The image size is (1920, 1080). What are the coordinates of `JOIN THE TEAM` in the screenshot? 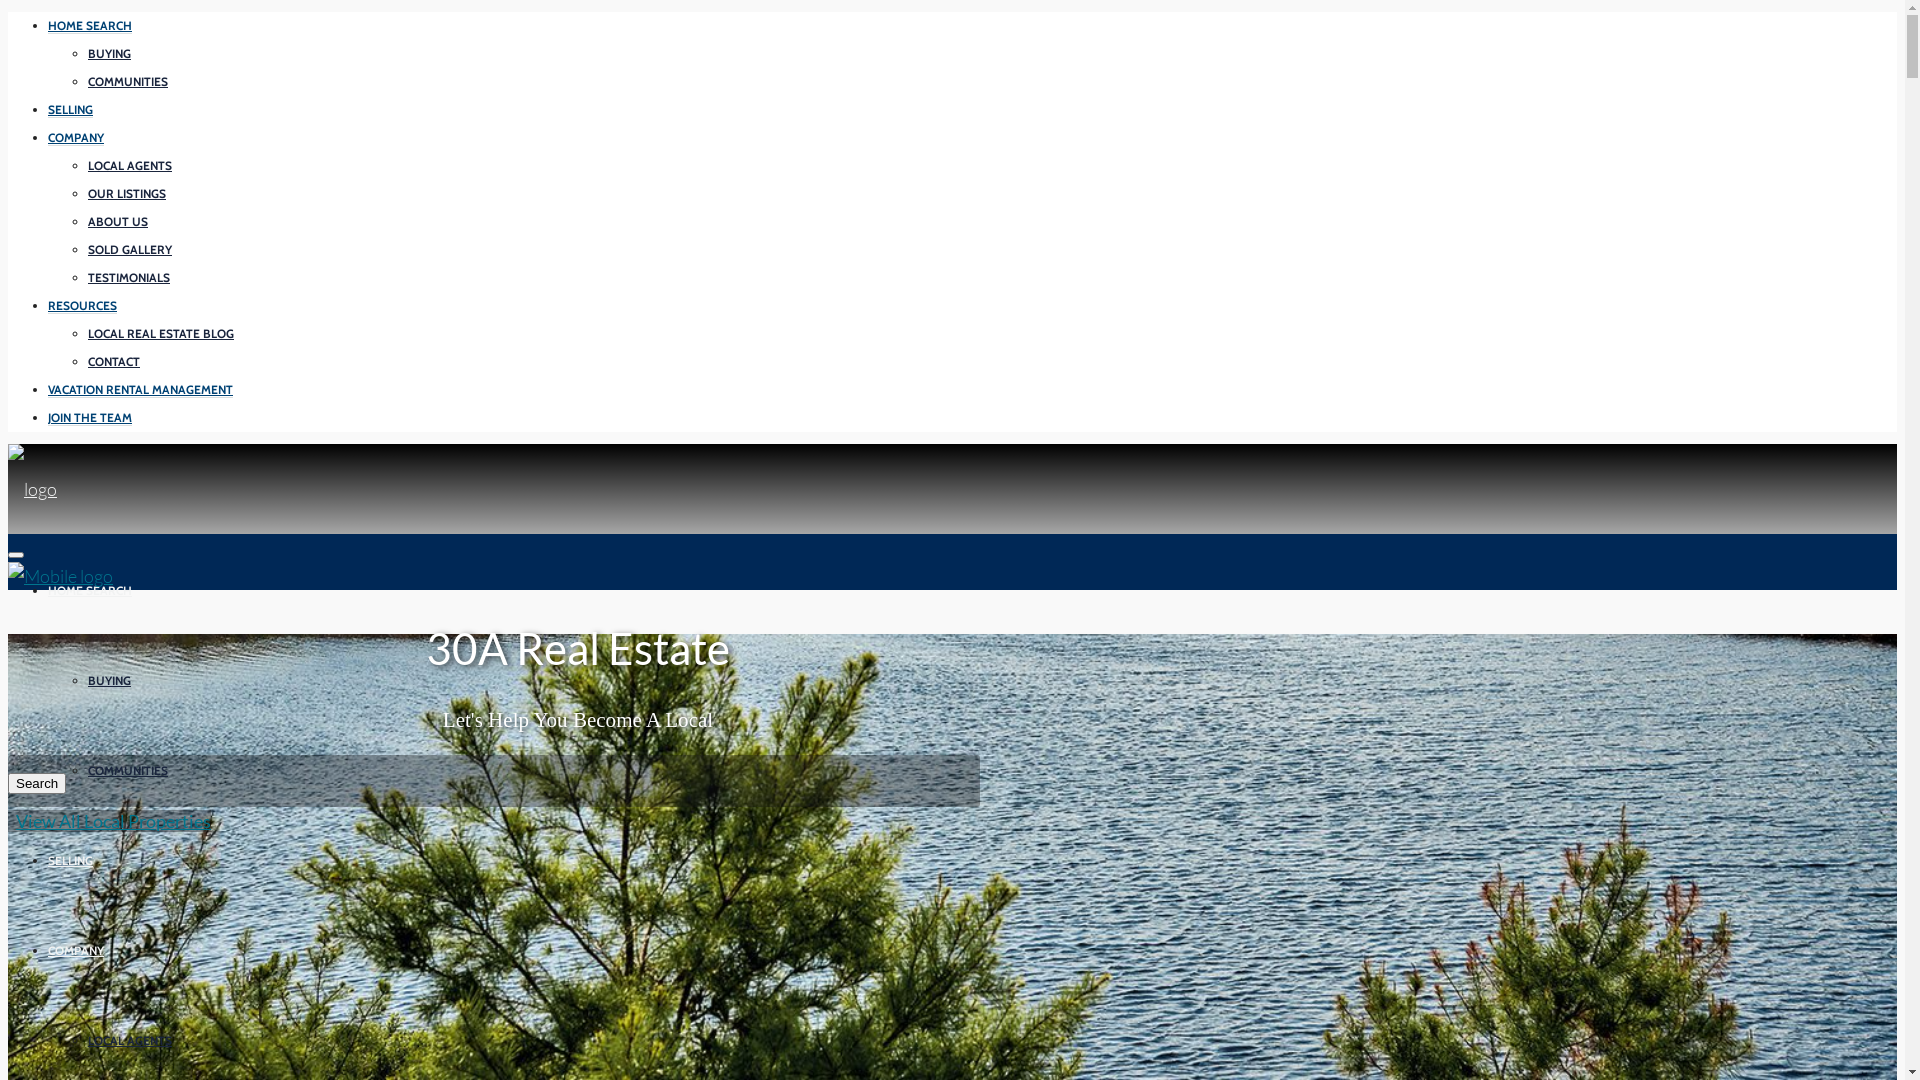 It's located at (90, 418).